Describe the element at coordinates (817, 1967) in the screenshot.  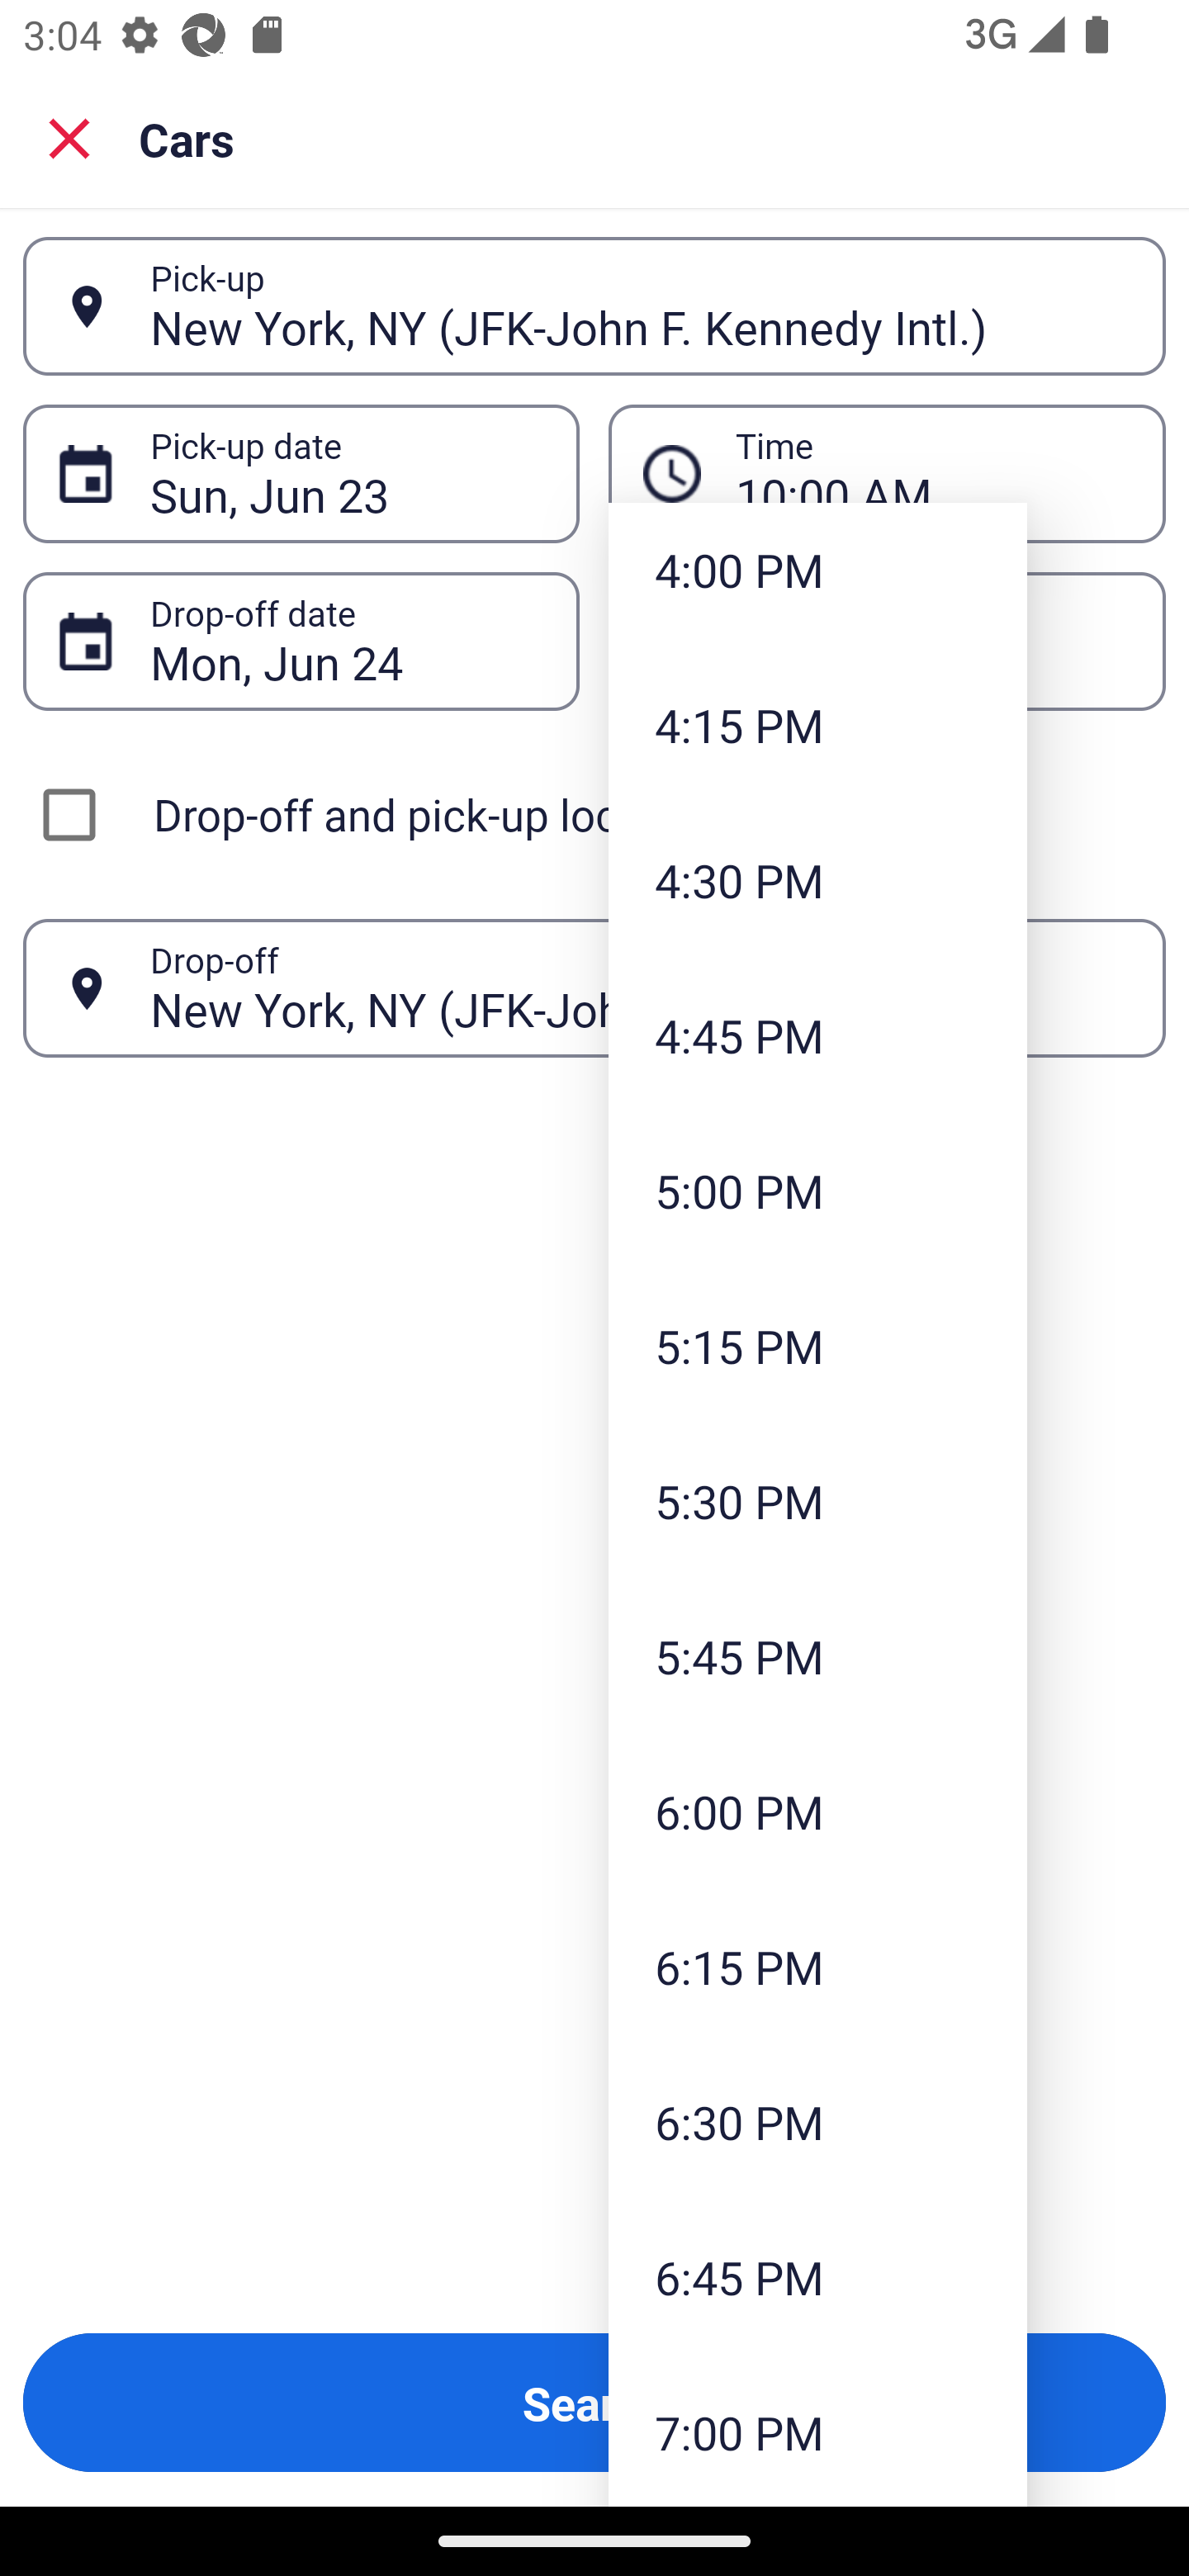
I see `6:15 PM` at that location.